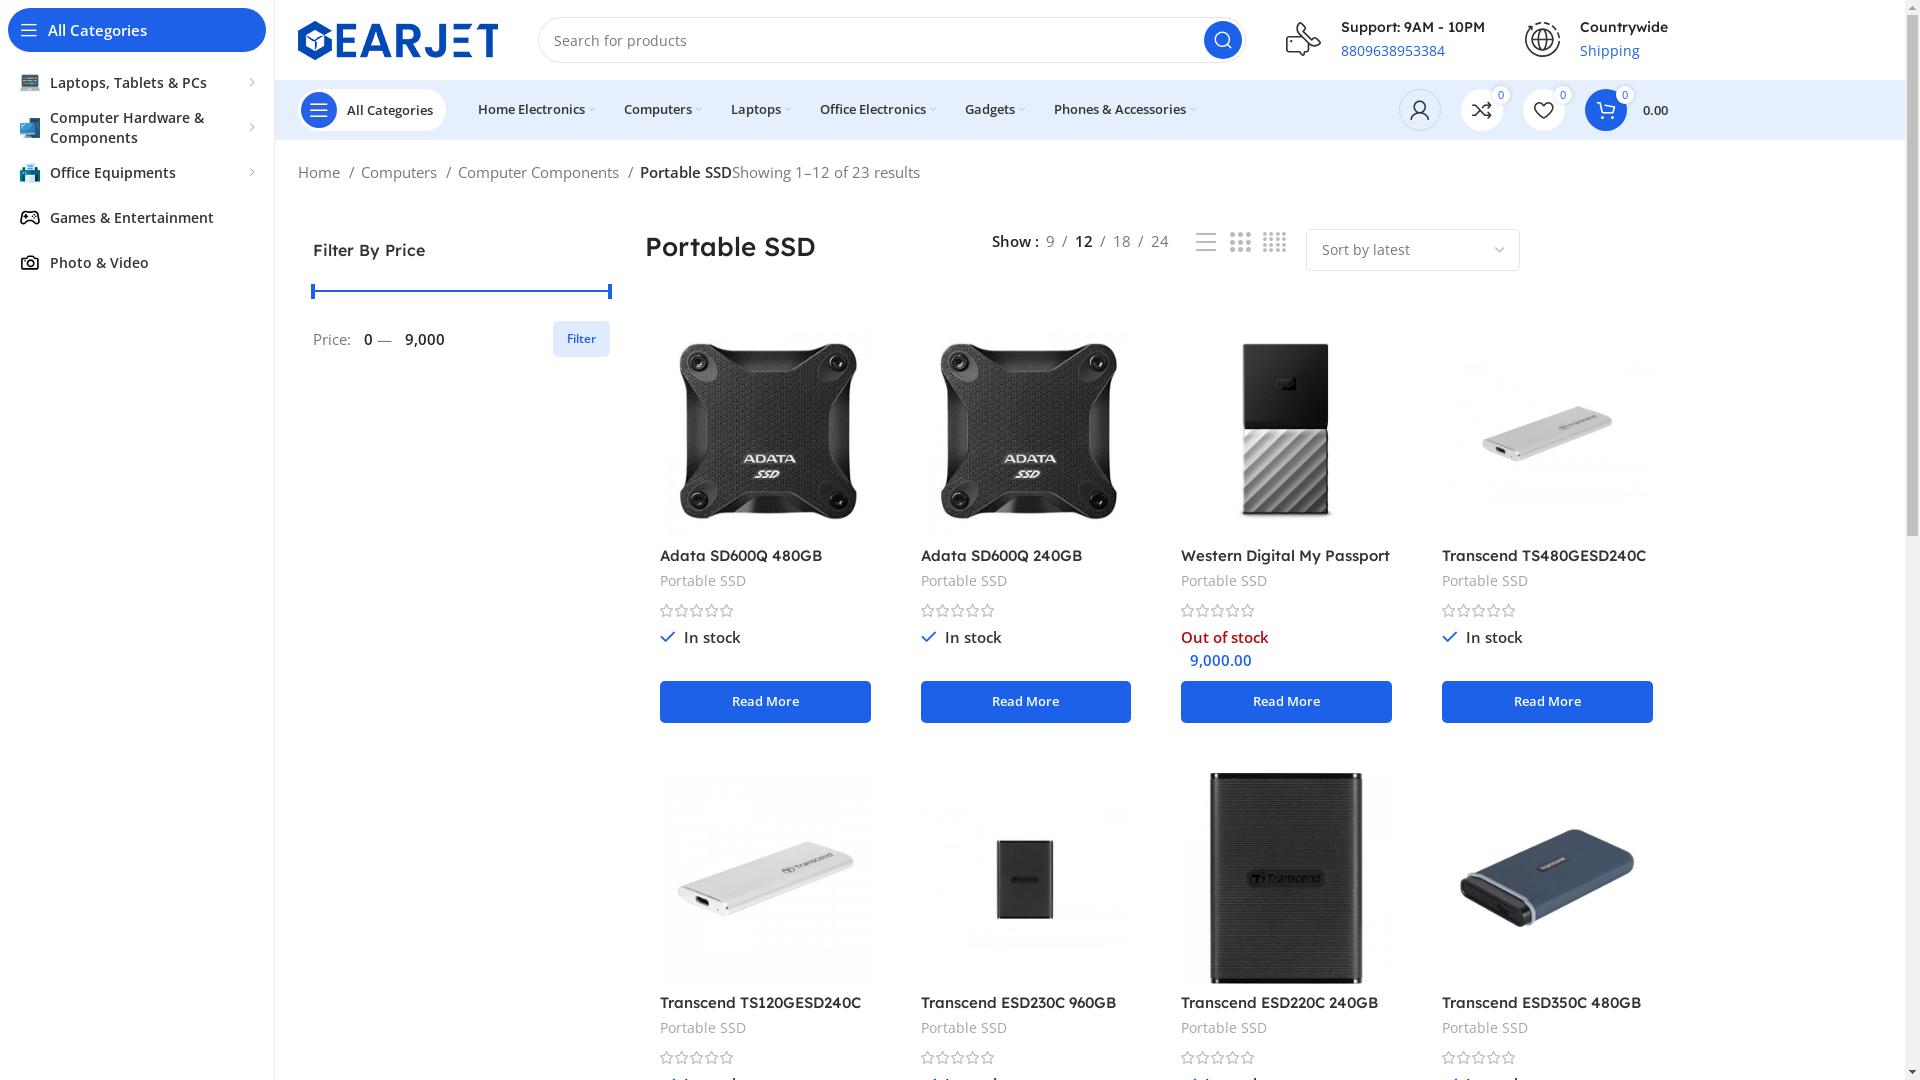 The height and width of the screenshot is (1080, 1920). What do you see at coordinates (1542, 1012) in the screenshot?
I see `Transcend ESD350C 480GB Portable SSD` at bounding box center [1542, 1012].